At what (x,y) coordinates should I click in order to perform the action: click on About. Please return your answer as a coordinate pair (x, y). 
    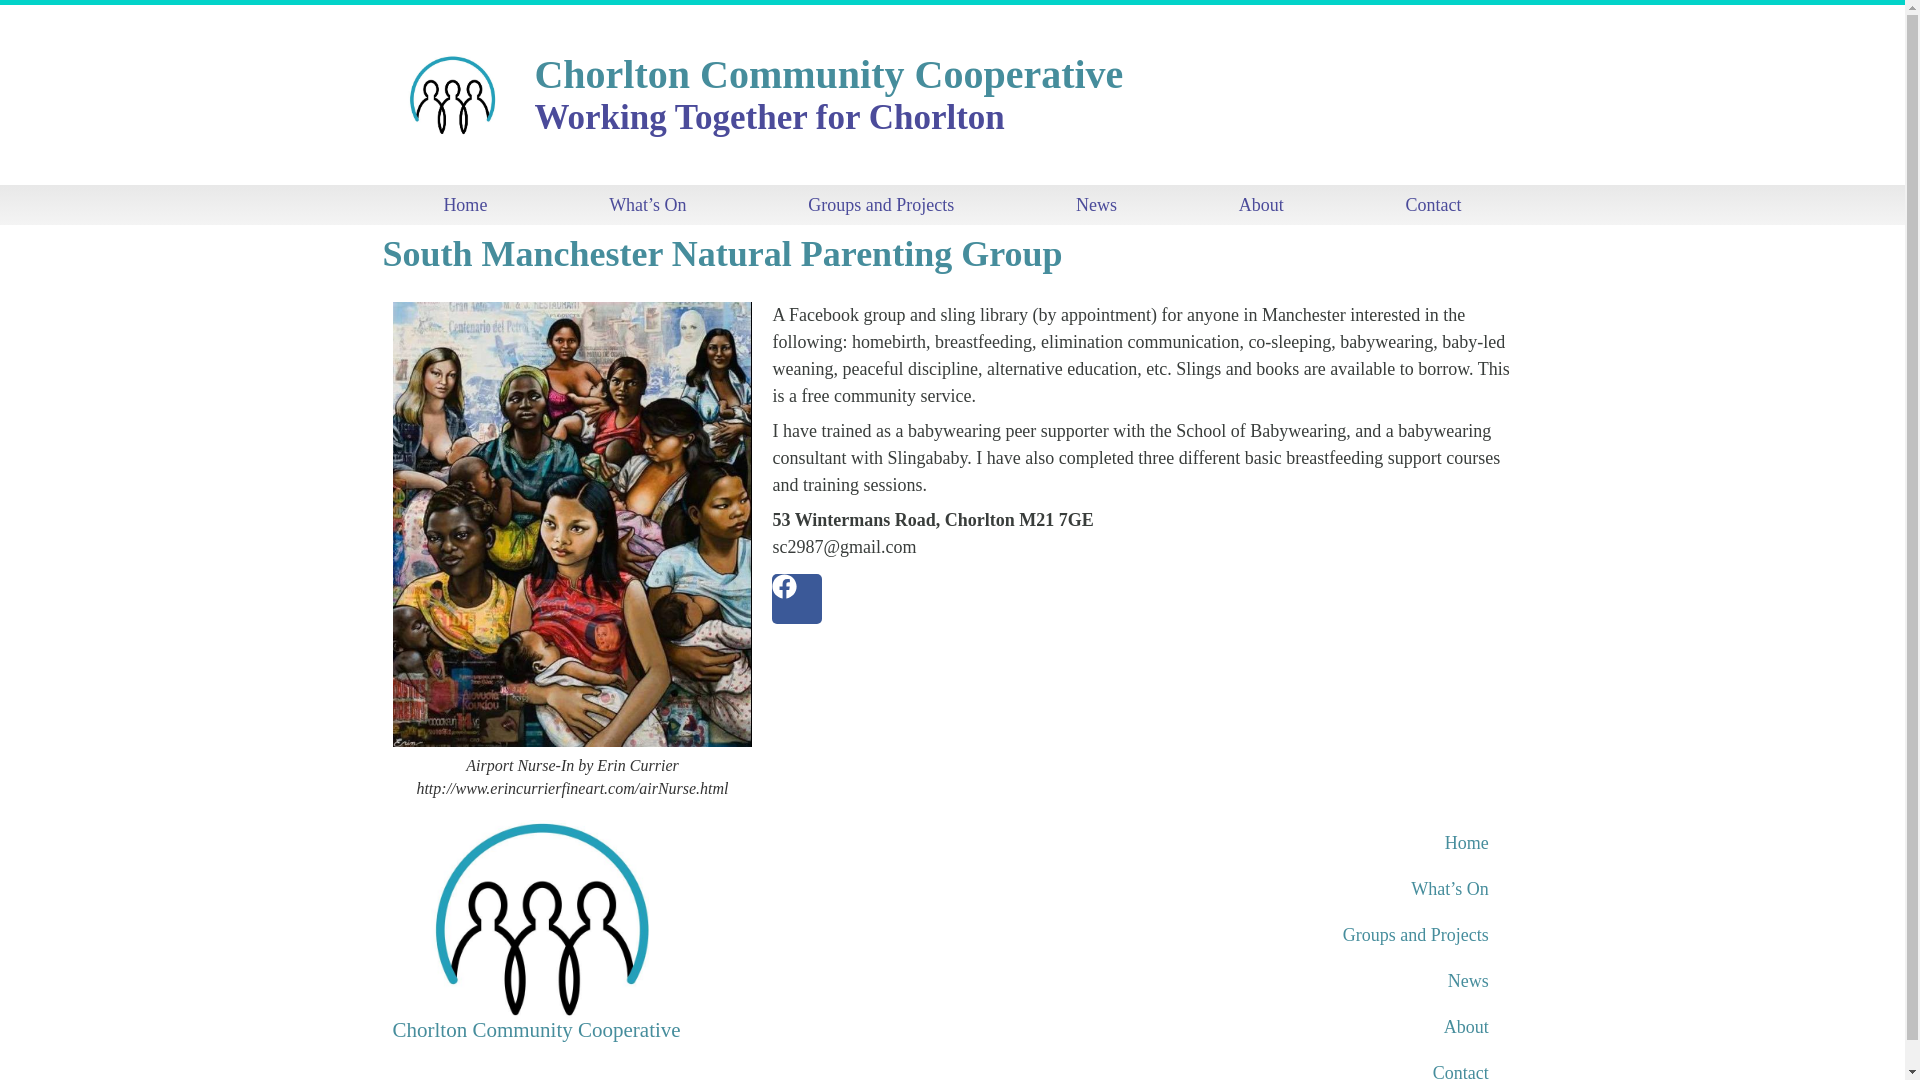
    Looking at the image, I should click on (1262, 204).